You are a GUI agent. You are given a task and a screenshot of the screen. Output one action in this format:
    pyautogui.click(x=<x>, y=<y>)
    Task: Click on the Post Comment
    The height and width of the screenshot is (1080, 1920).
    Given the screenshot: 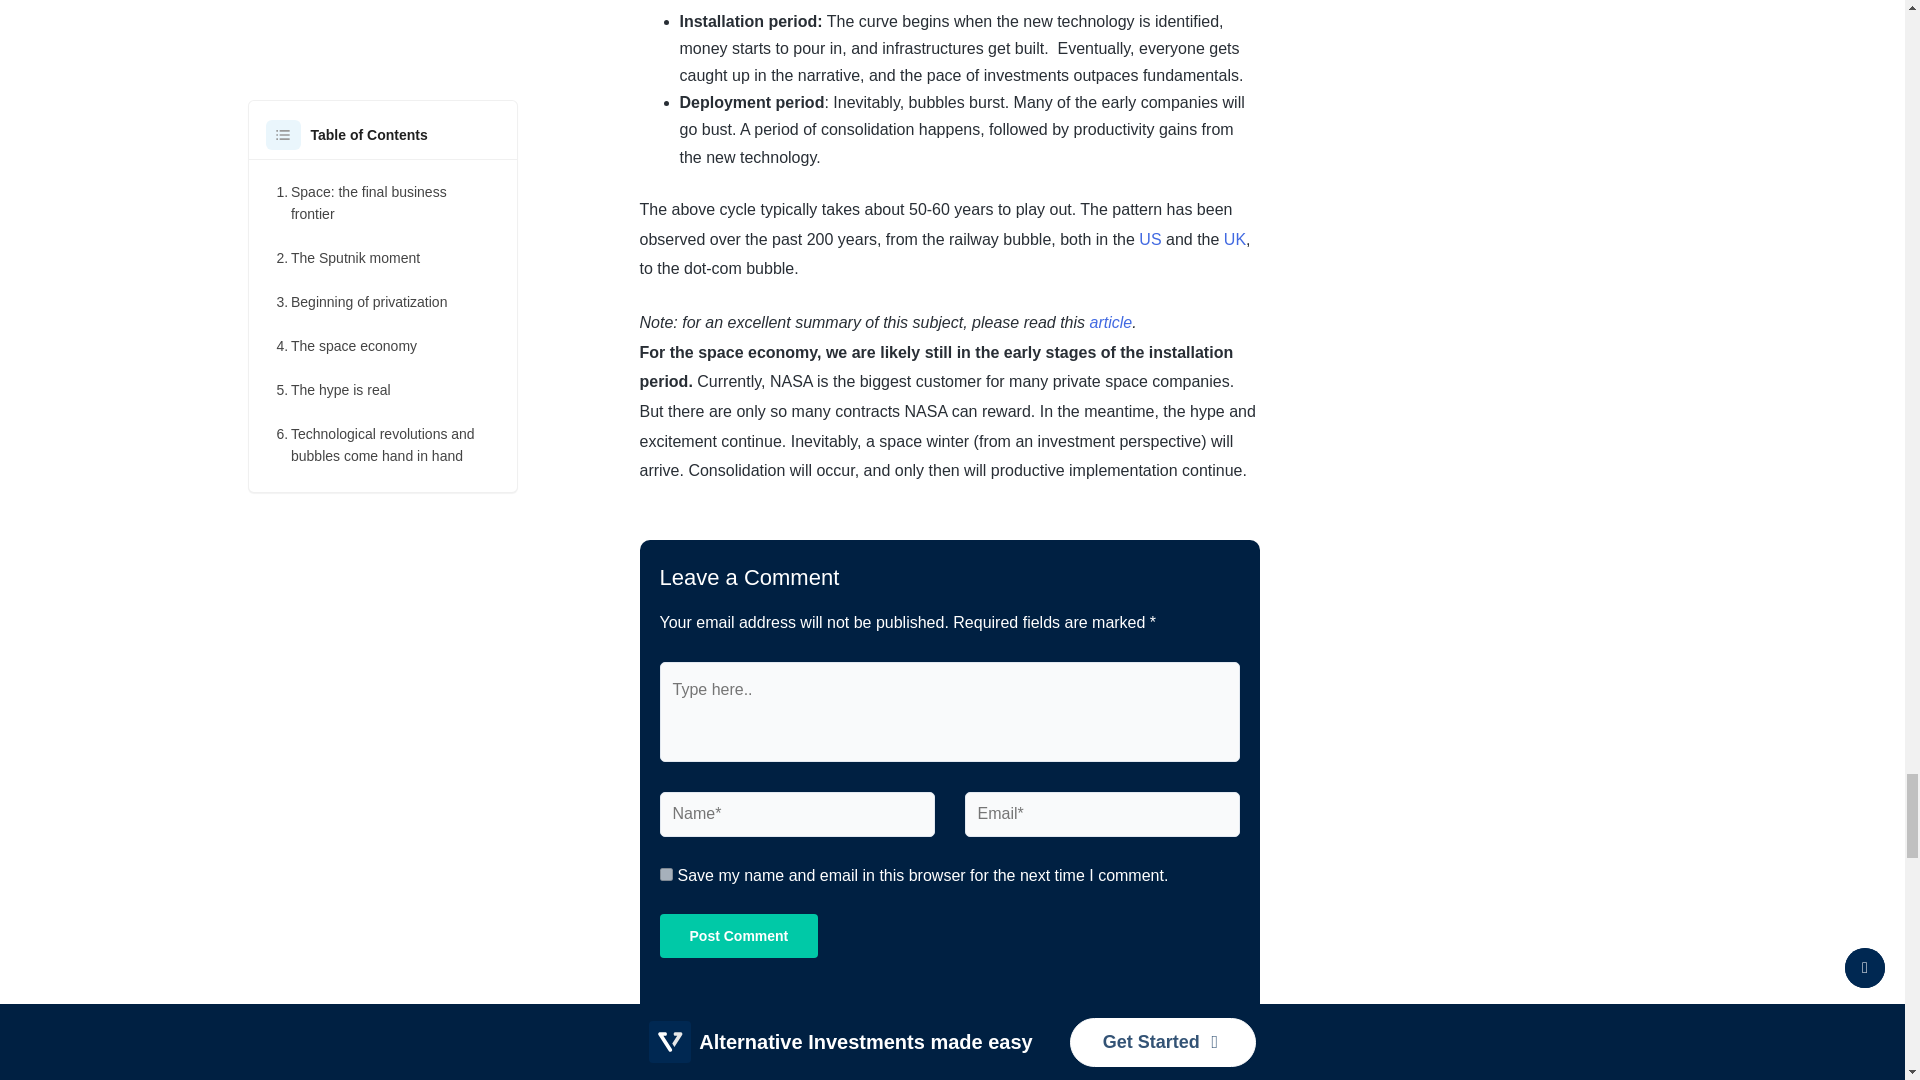 What is the action you would take?
    pyautogui.click(x=740, y=935)
    